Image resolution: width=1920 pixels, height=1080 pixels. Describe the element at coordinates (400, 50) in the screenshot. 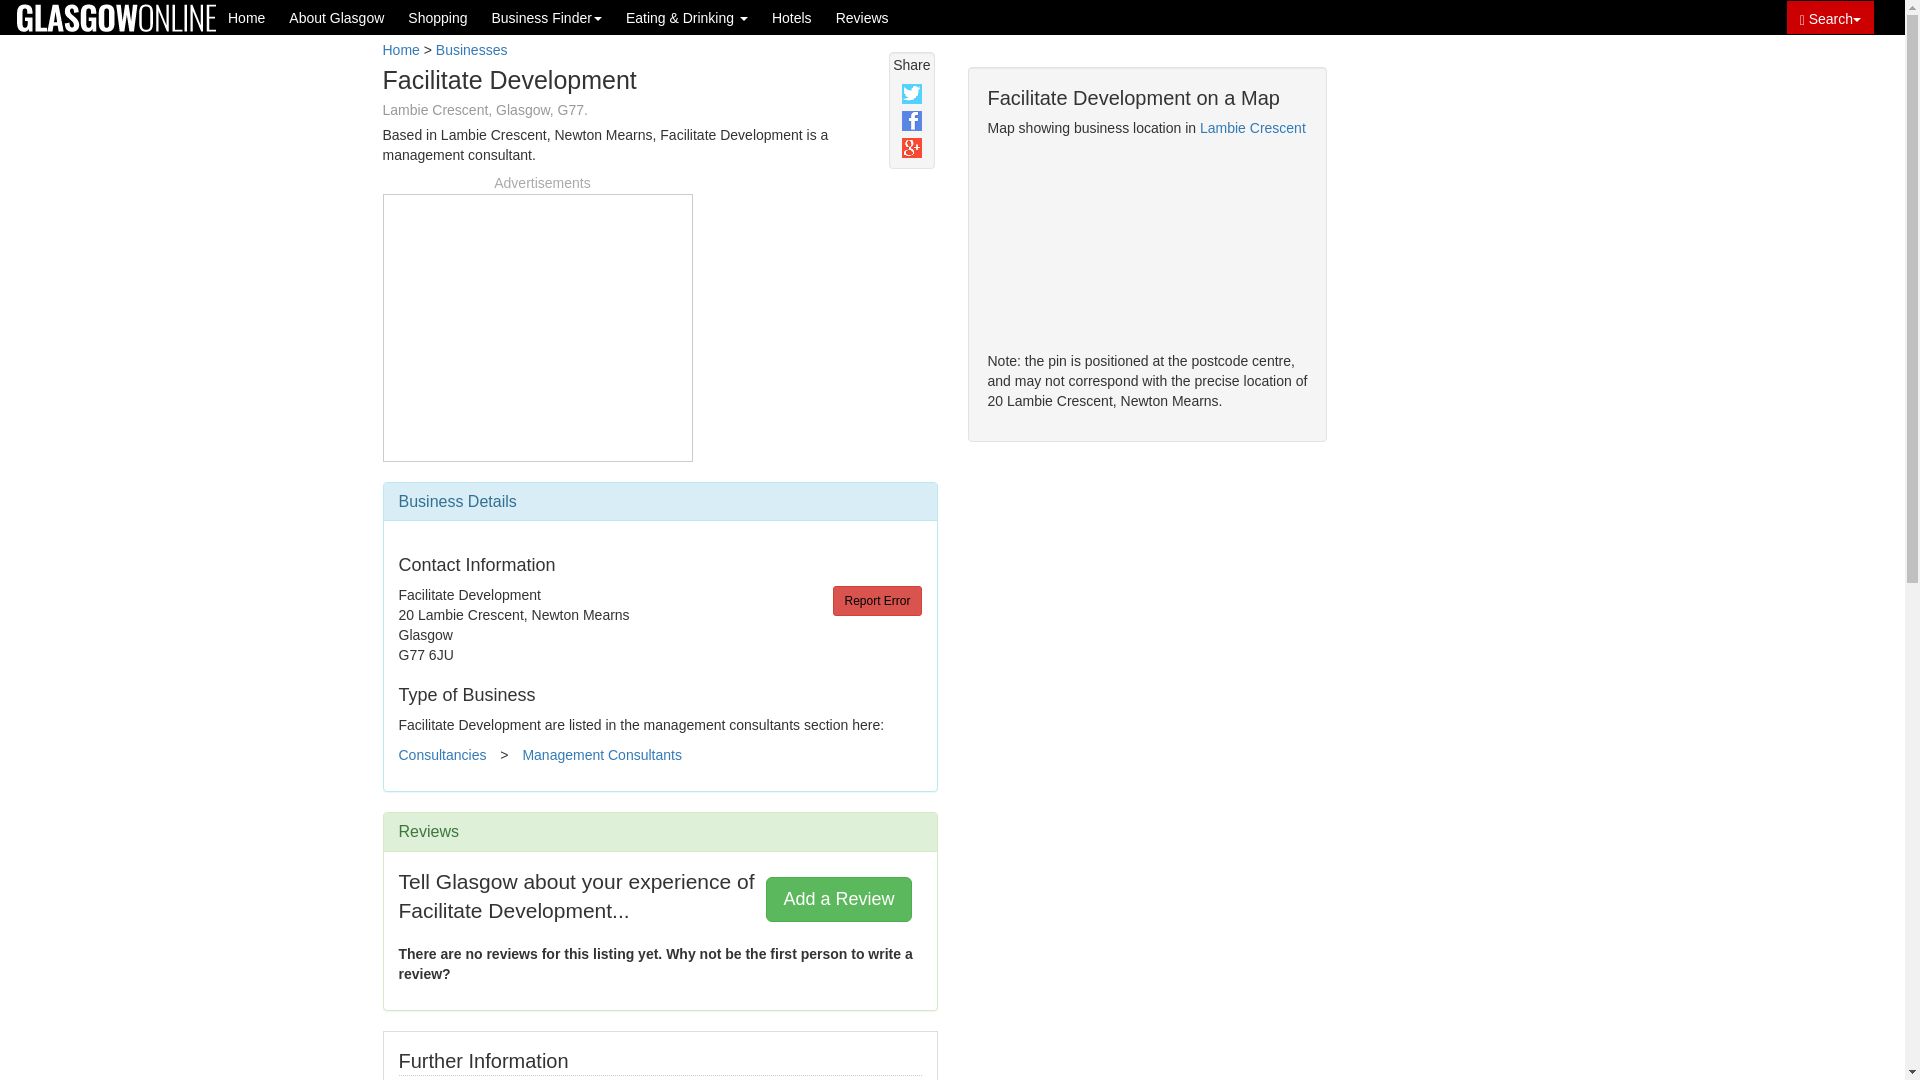

I see `Home` at that location.